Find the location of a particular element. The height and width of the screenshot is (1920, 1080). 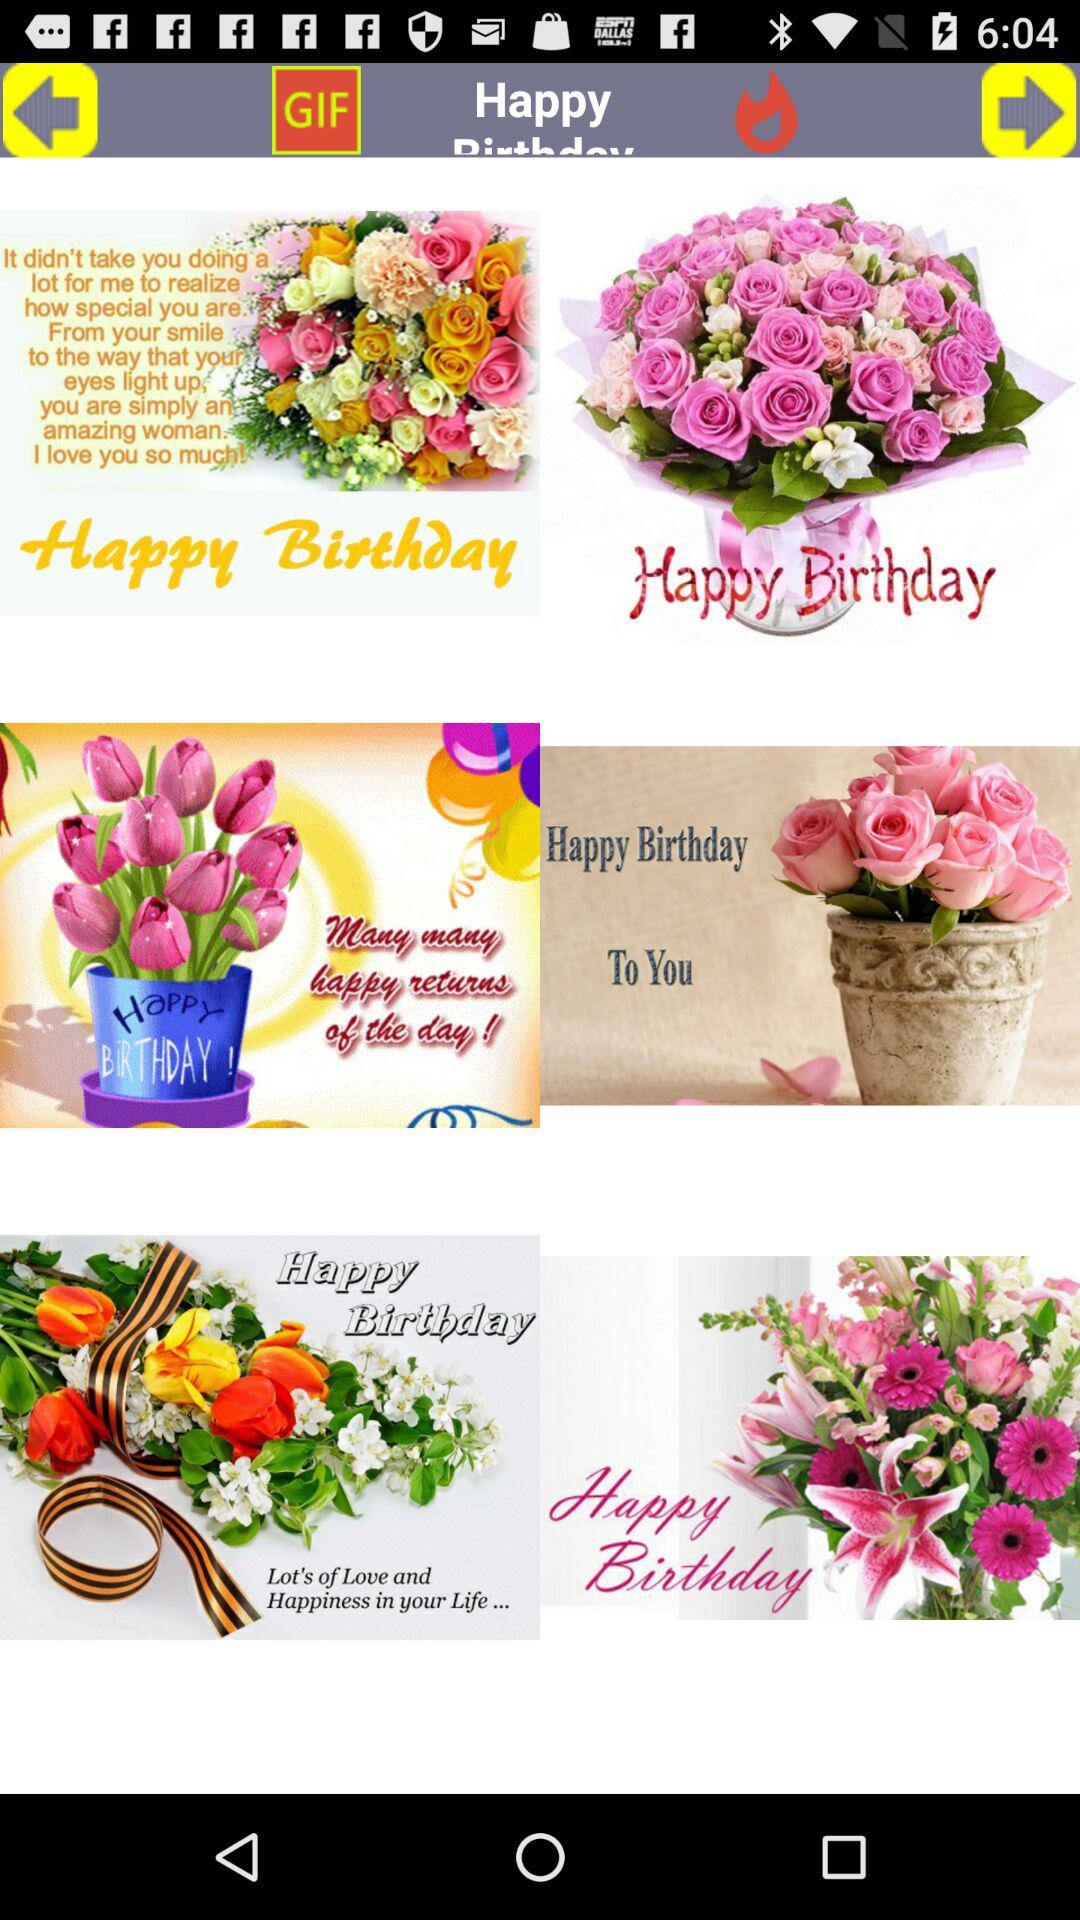

go forward is located at coordinates (1028, 110).